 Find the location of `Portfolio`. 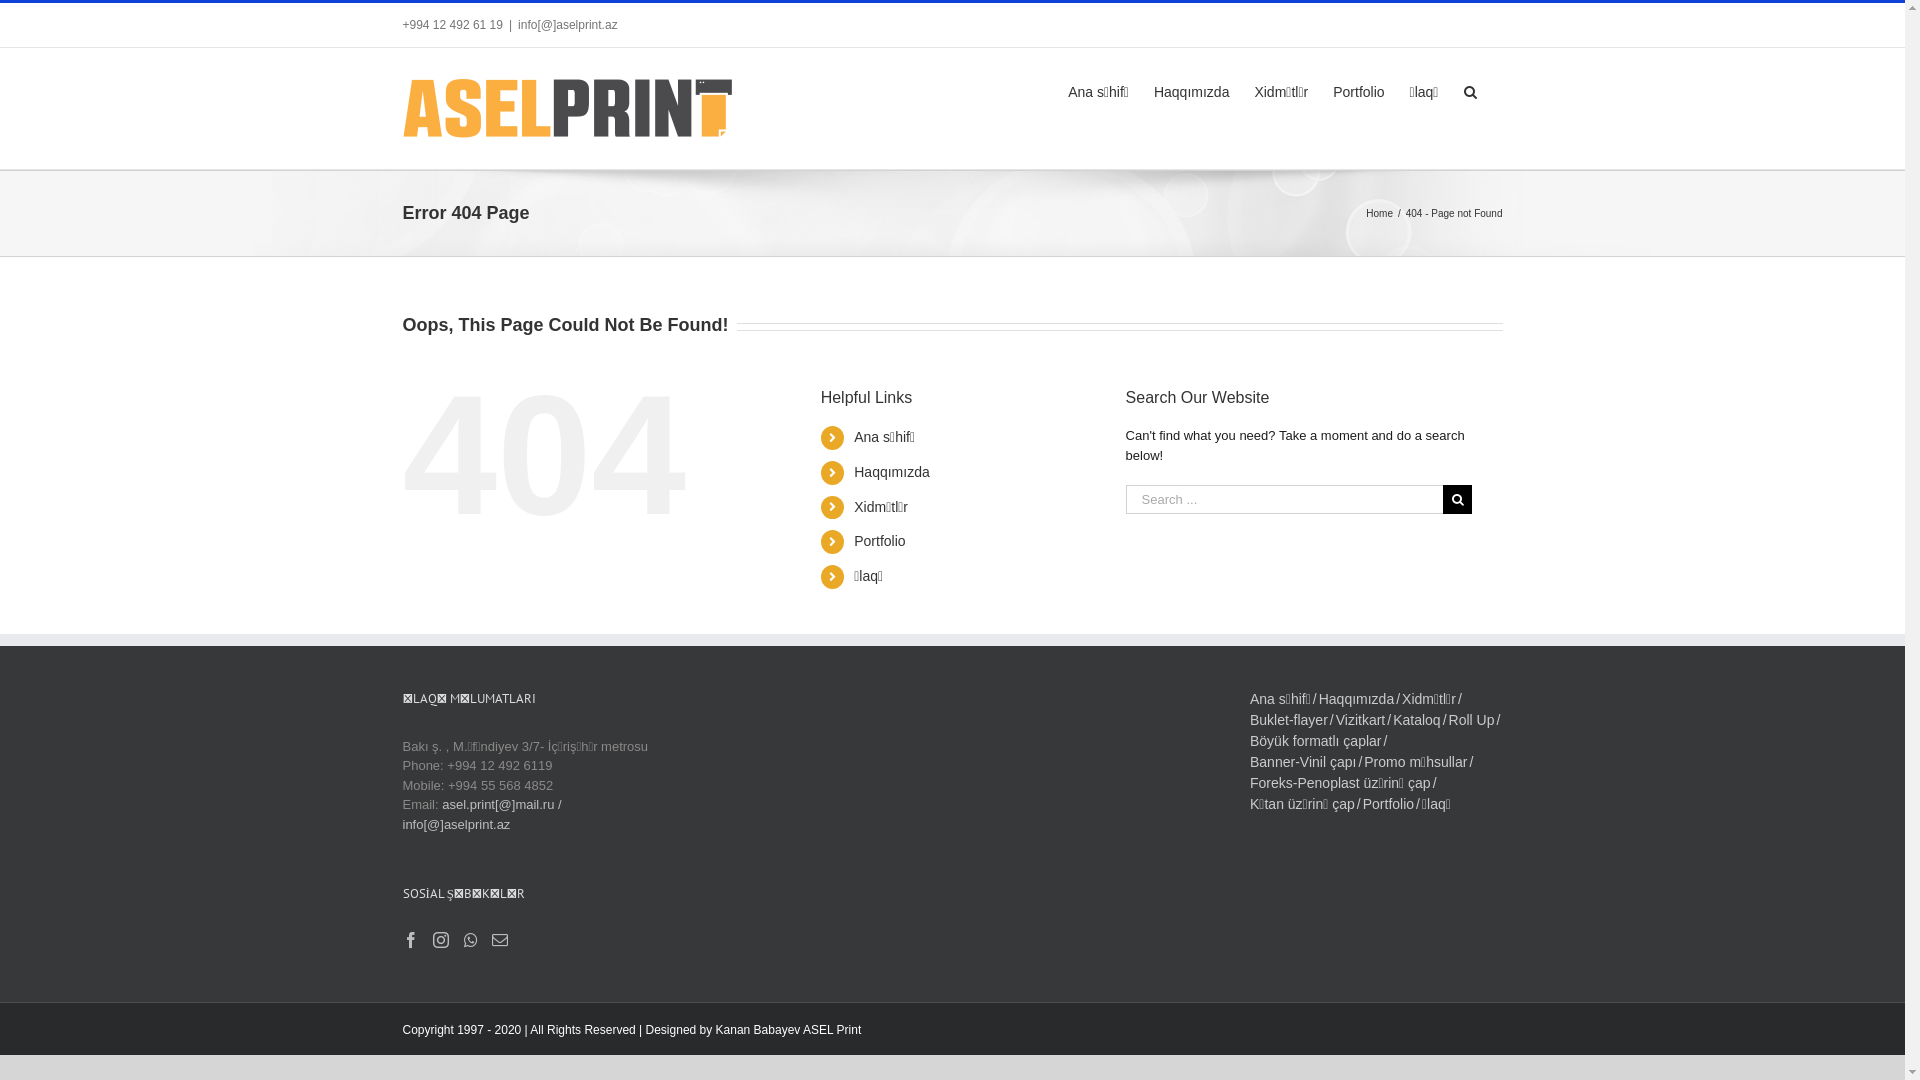

Portfolio is located at coordinates (1392, 804).